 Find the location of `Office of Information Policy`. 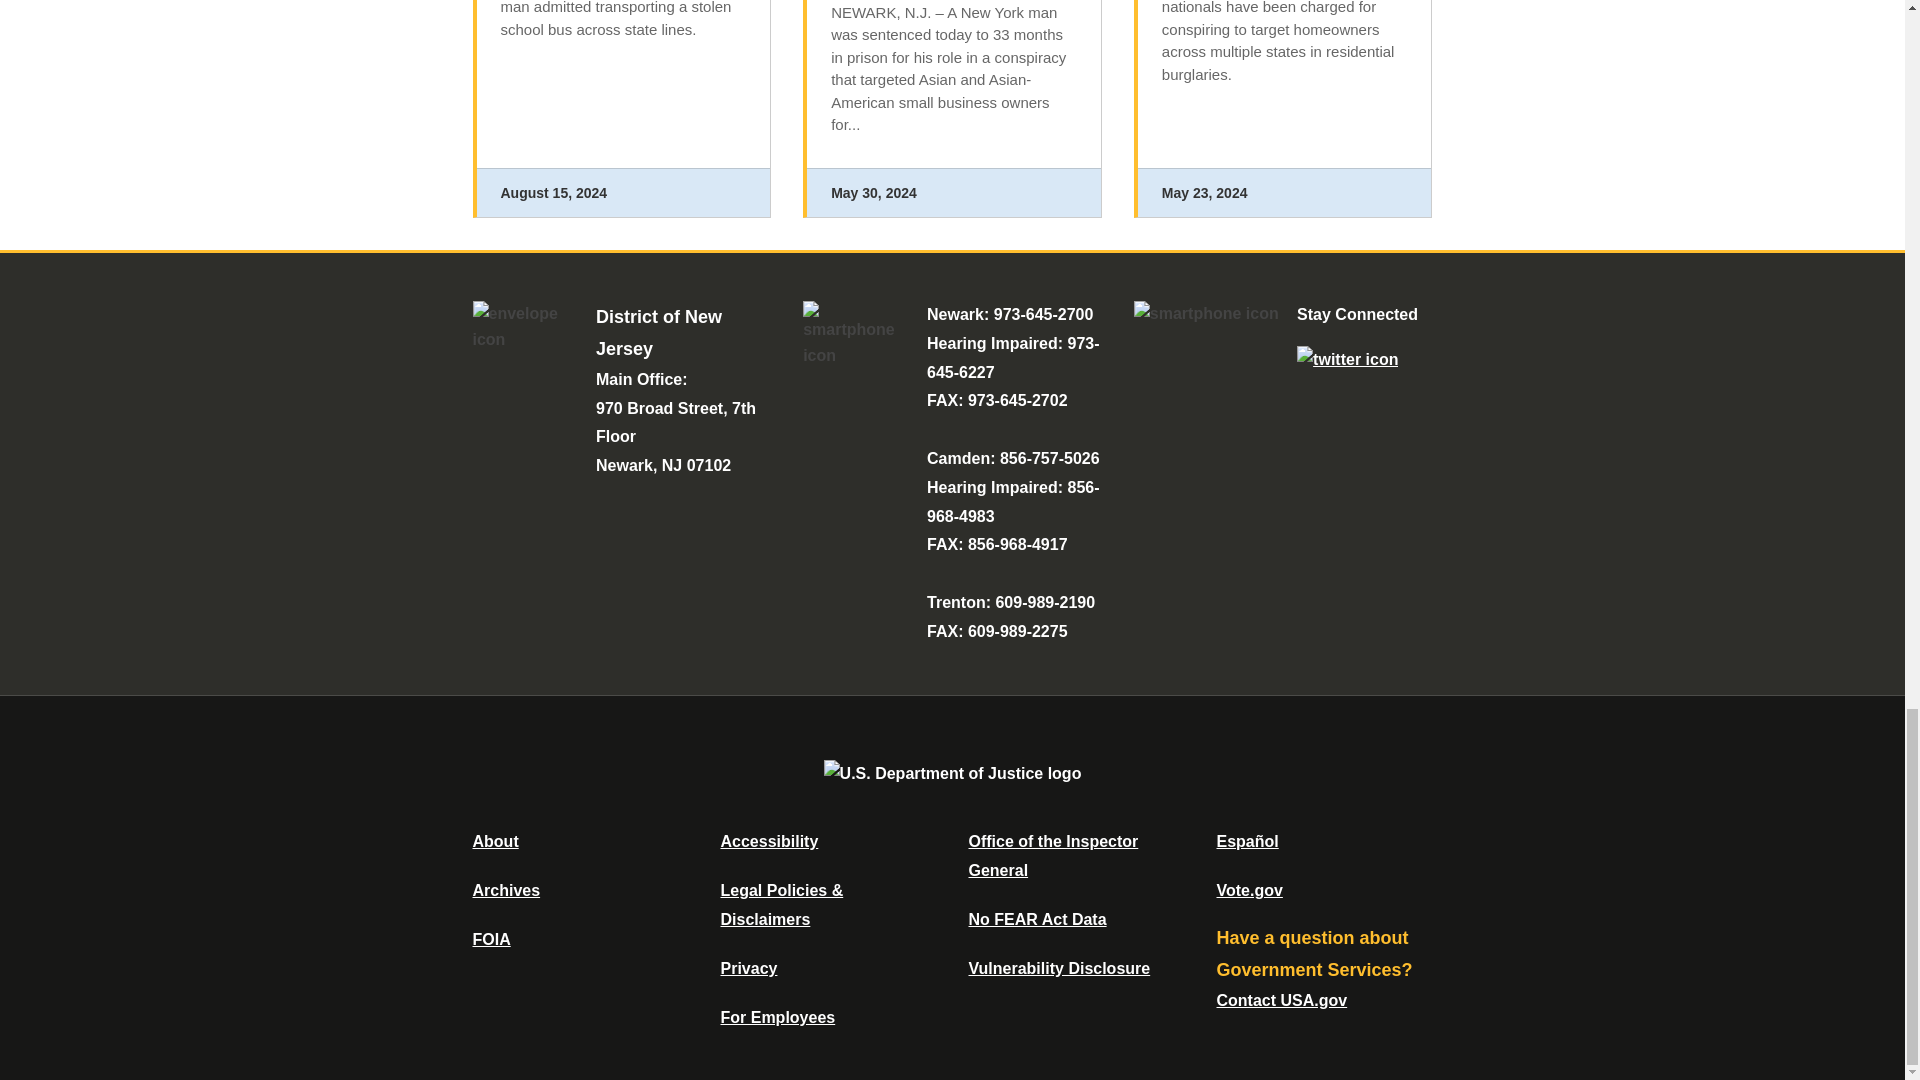

Office of Information Policy is located at coordinates (491, 939).